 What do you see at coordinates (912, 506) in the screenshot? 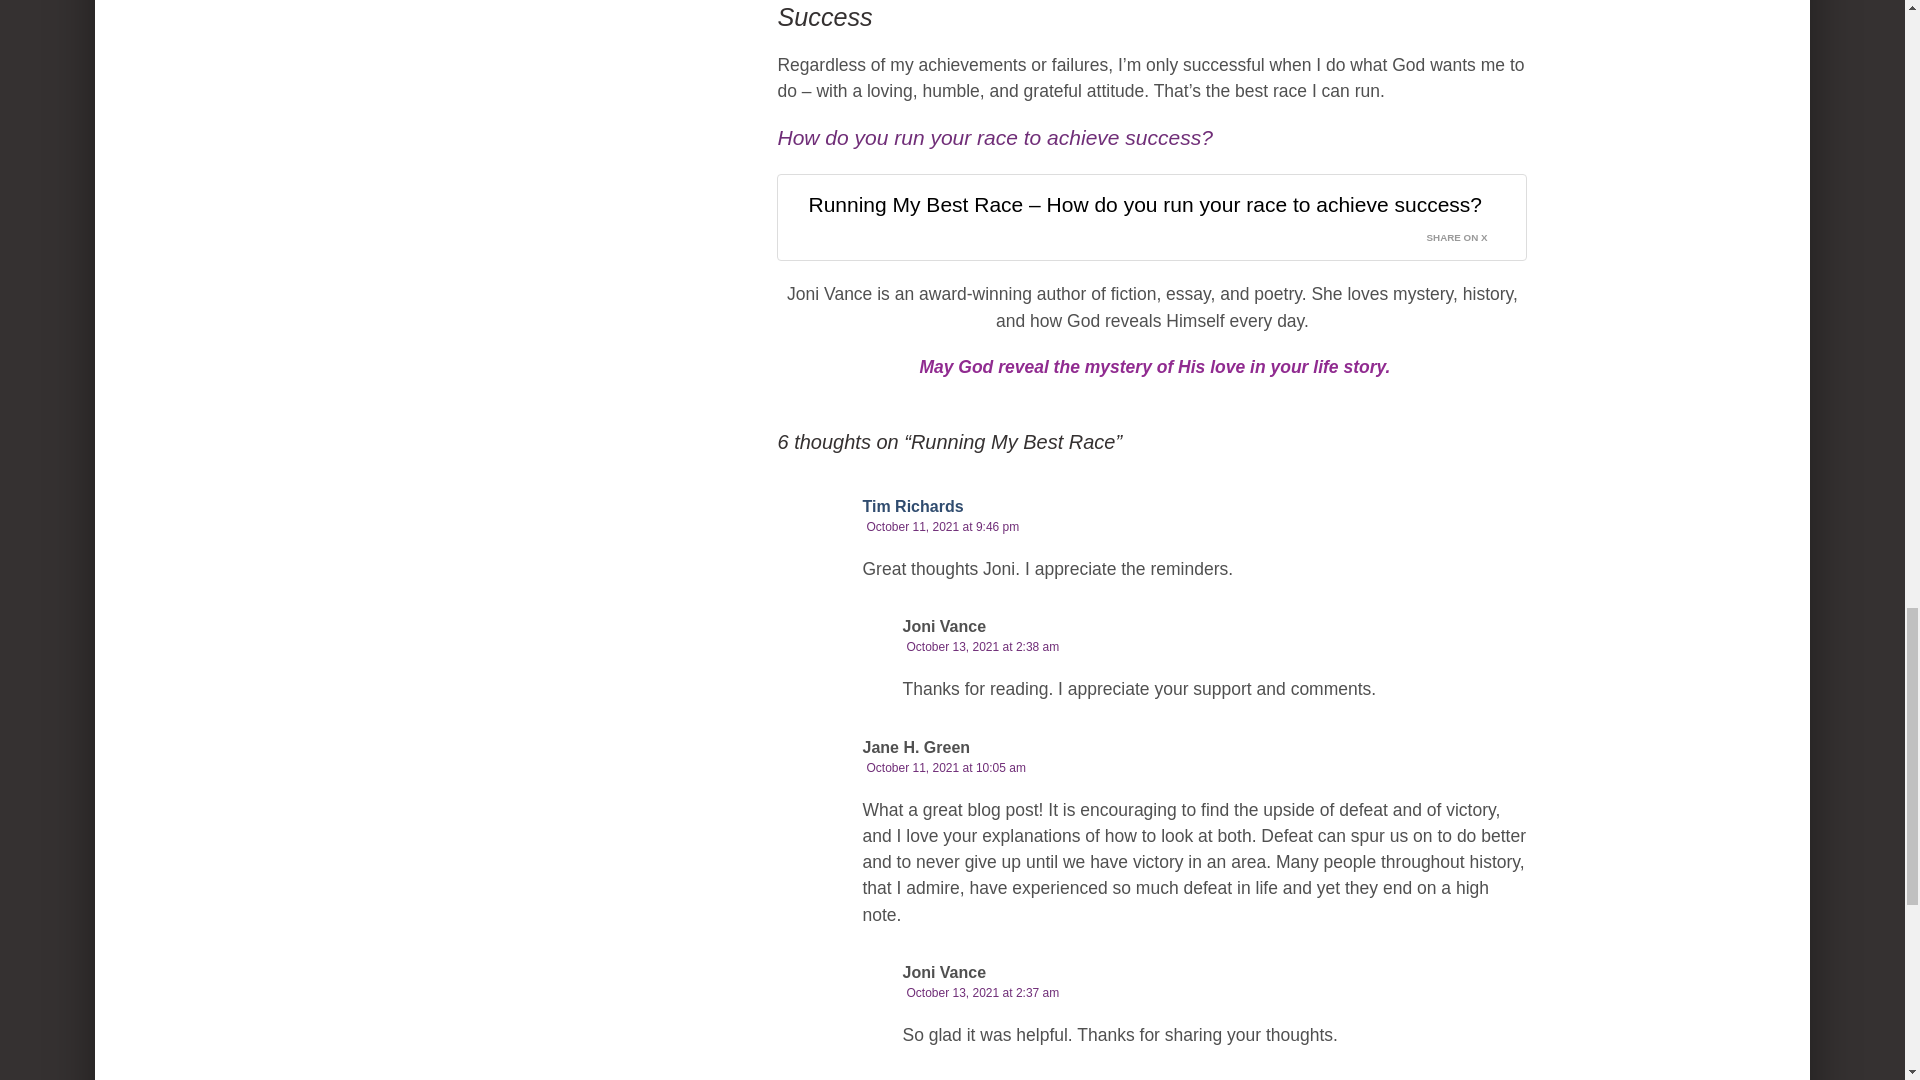
I see `Tim Richards` at bounding box center [912, 506].